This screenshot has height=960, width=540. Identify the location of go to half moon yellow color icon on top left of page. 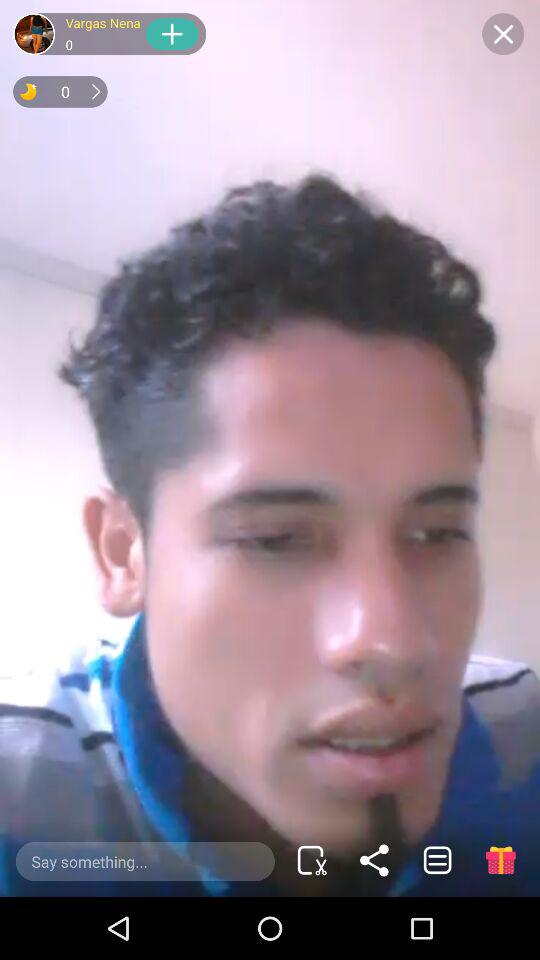
(28, 91).